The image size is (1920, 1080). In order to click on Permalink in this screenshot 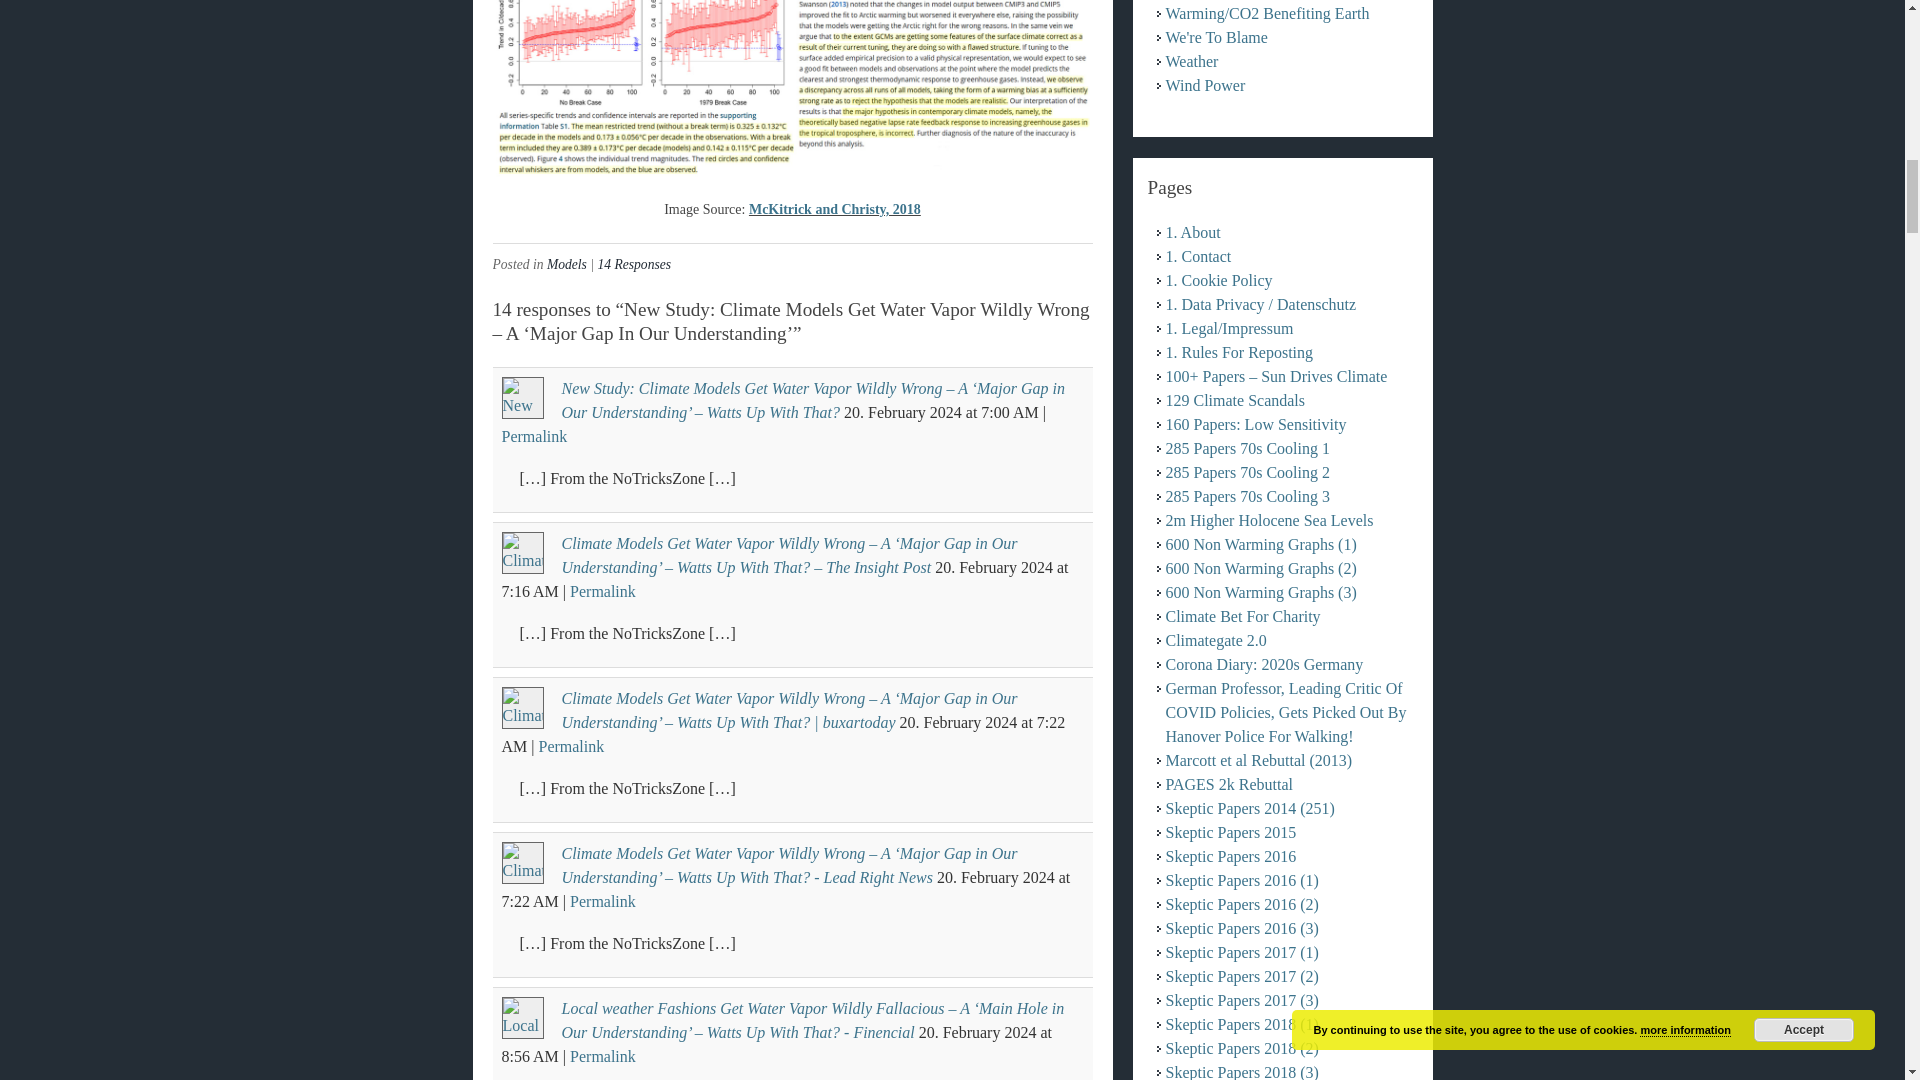, I will do `click(570, 746)`.